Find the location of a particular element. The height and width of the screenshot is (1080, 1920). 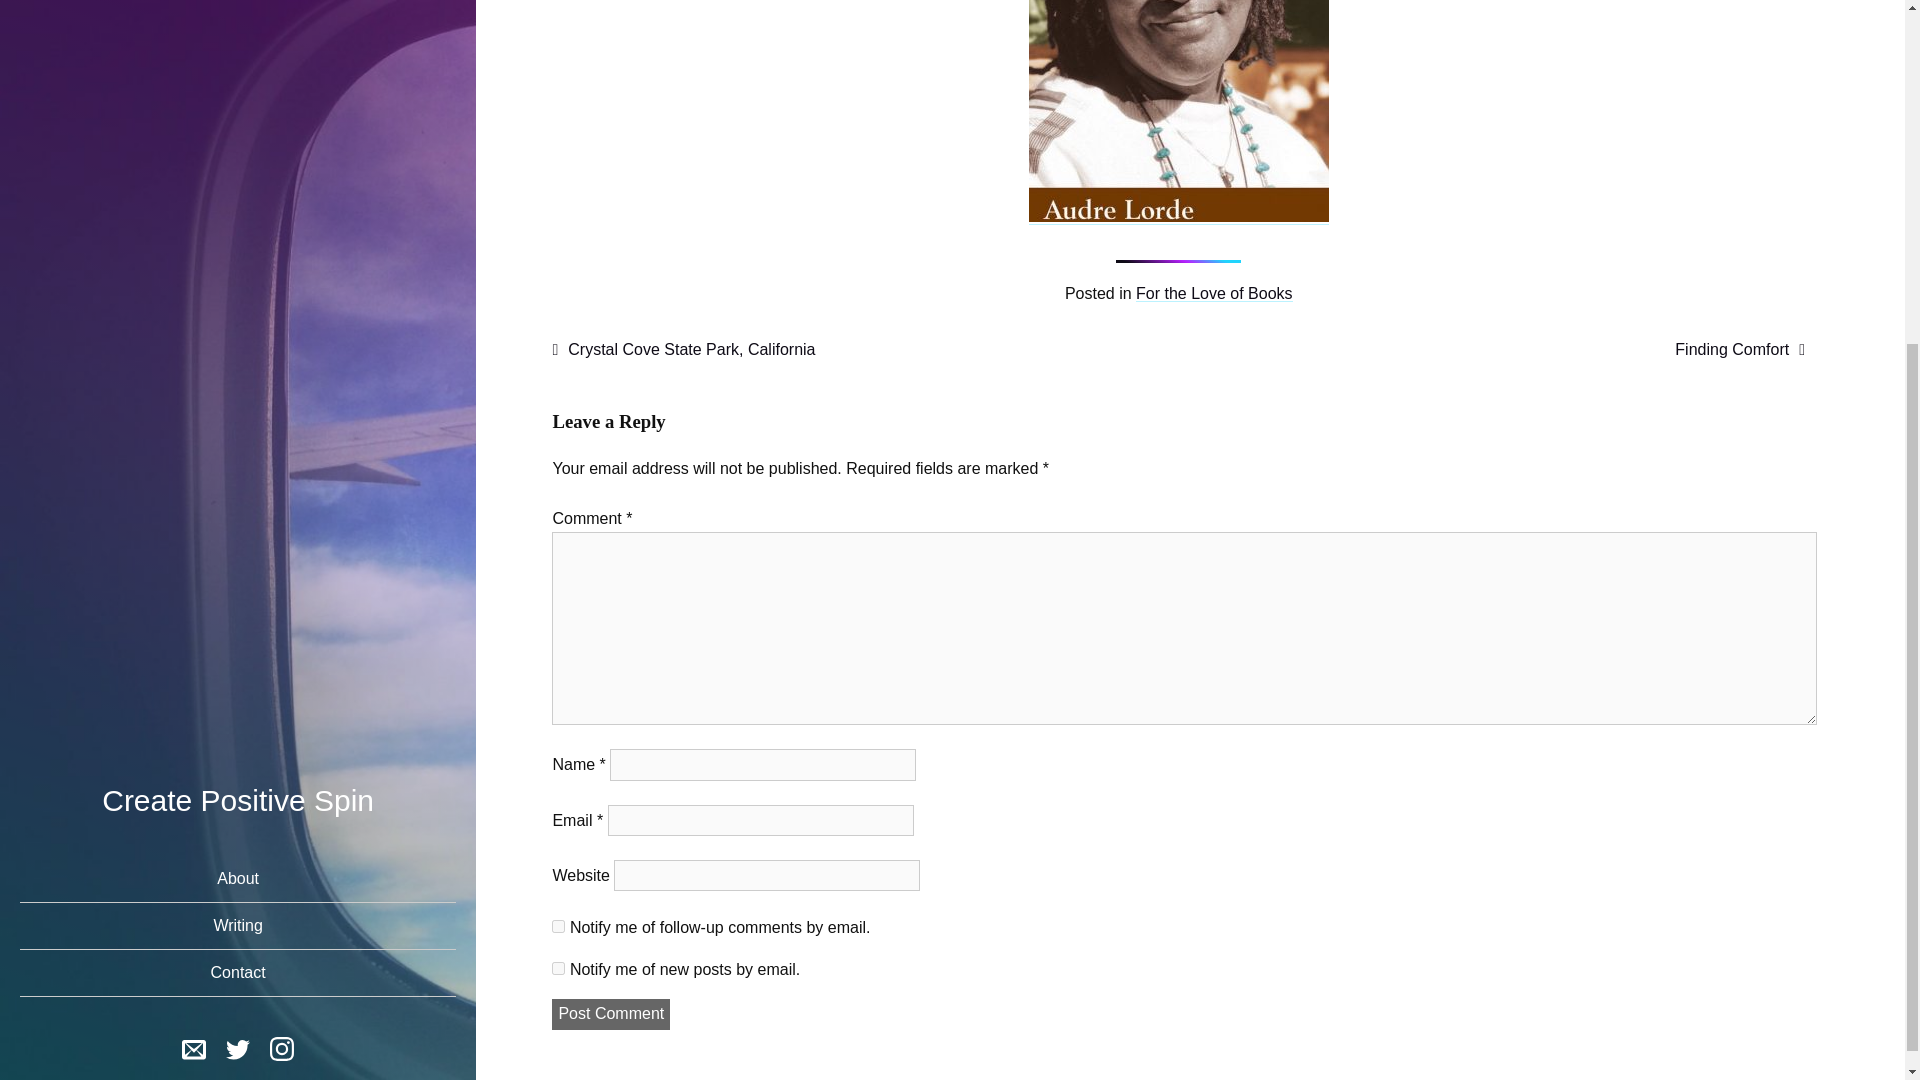

twitter is located at coordinates (238, 544).